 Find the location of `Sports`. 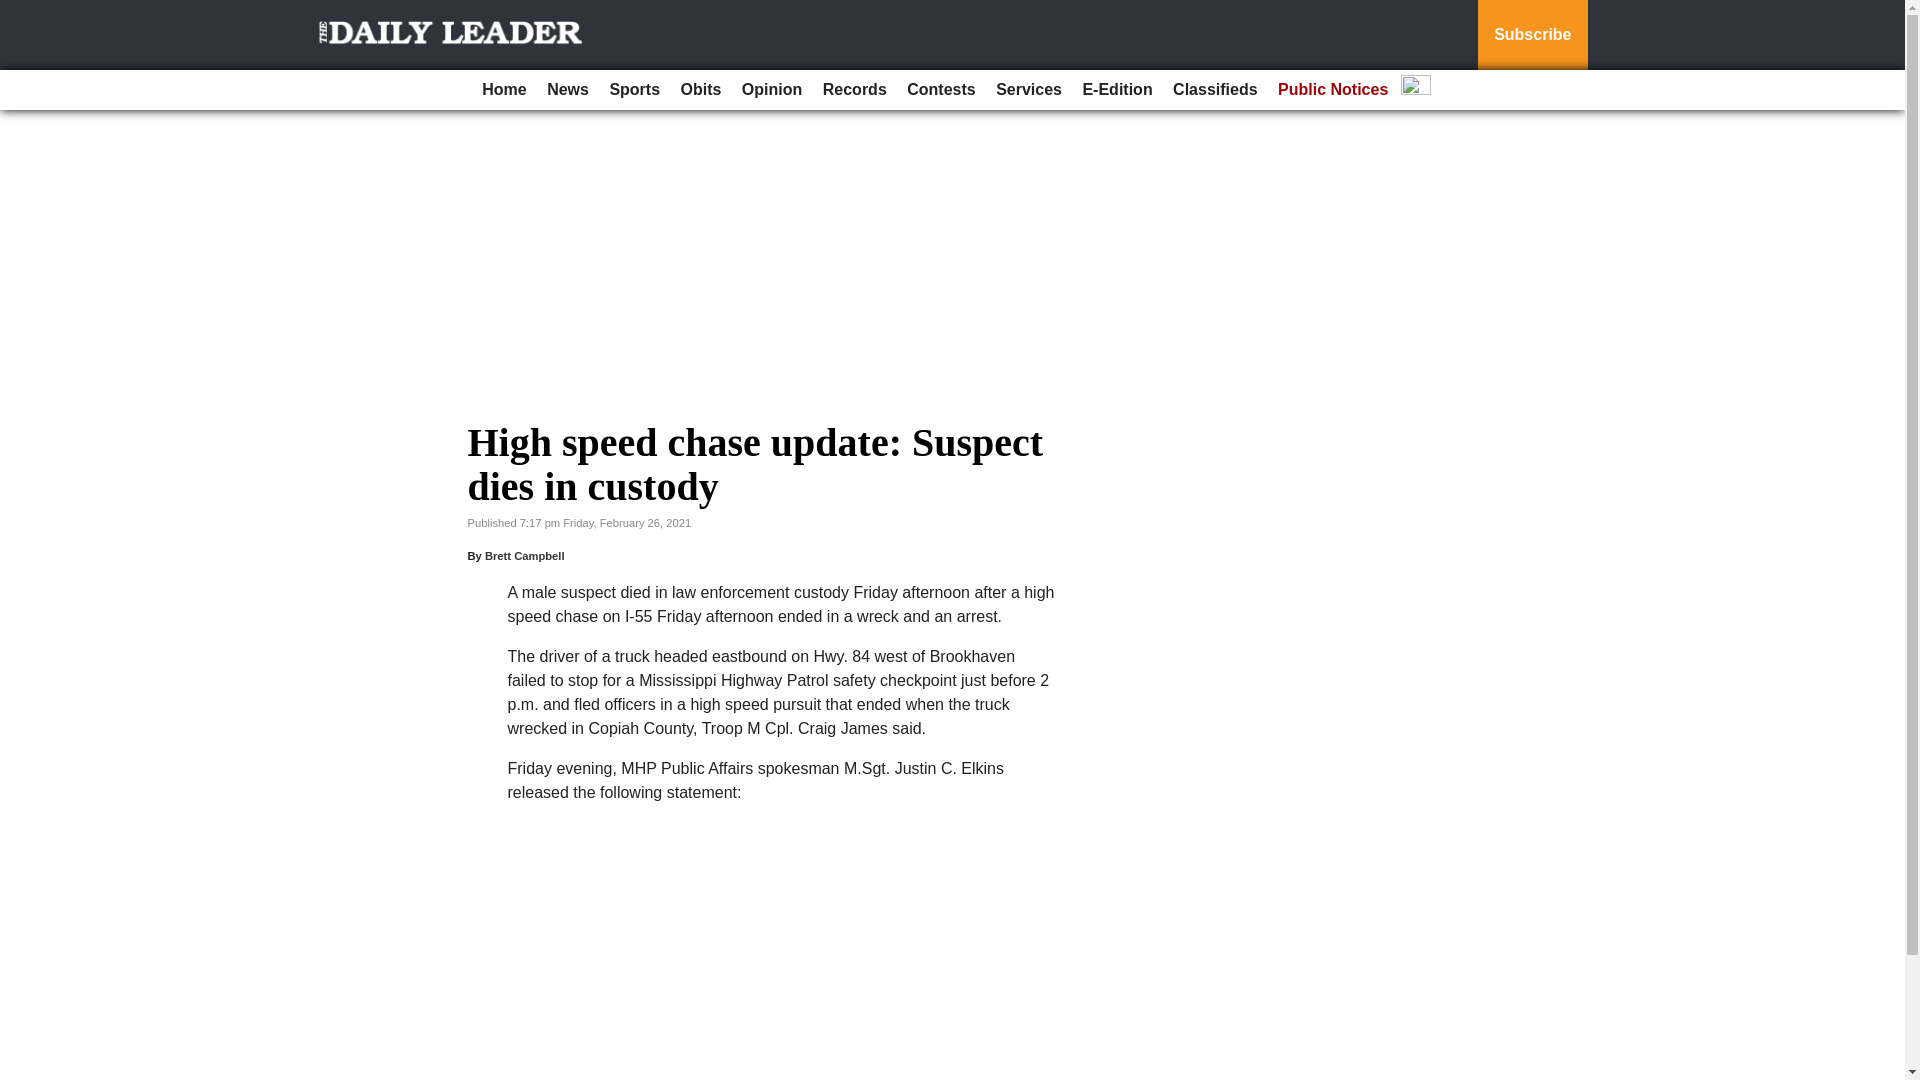

Sports is located at coordinates (634, 90).